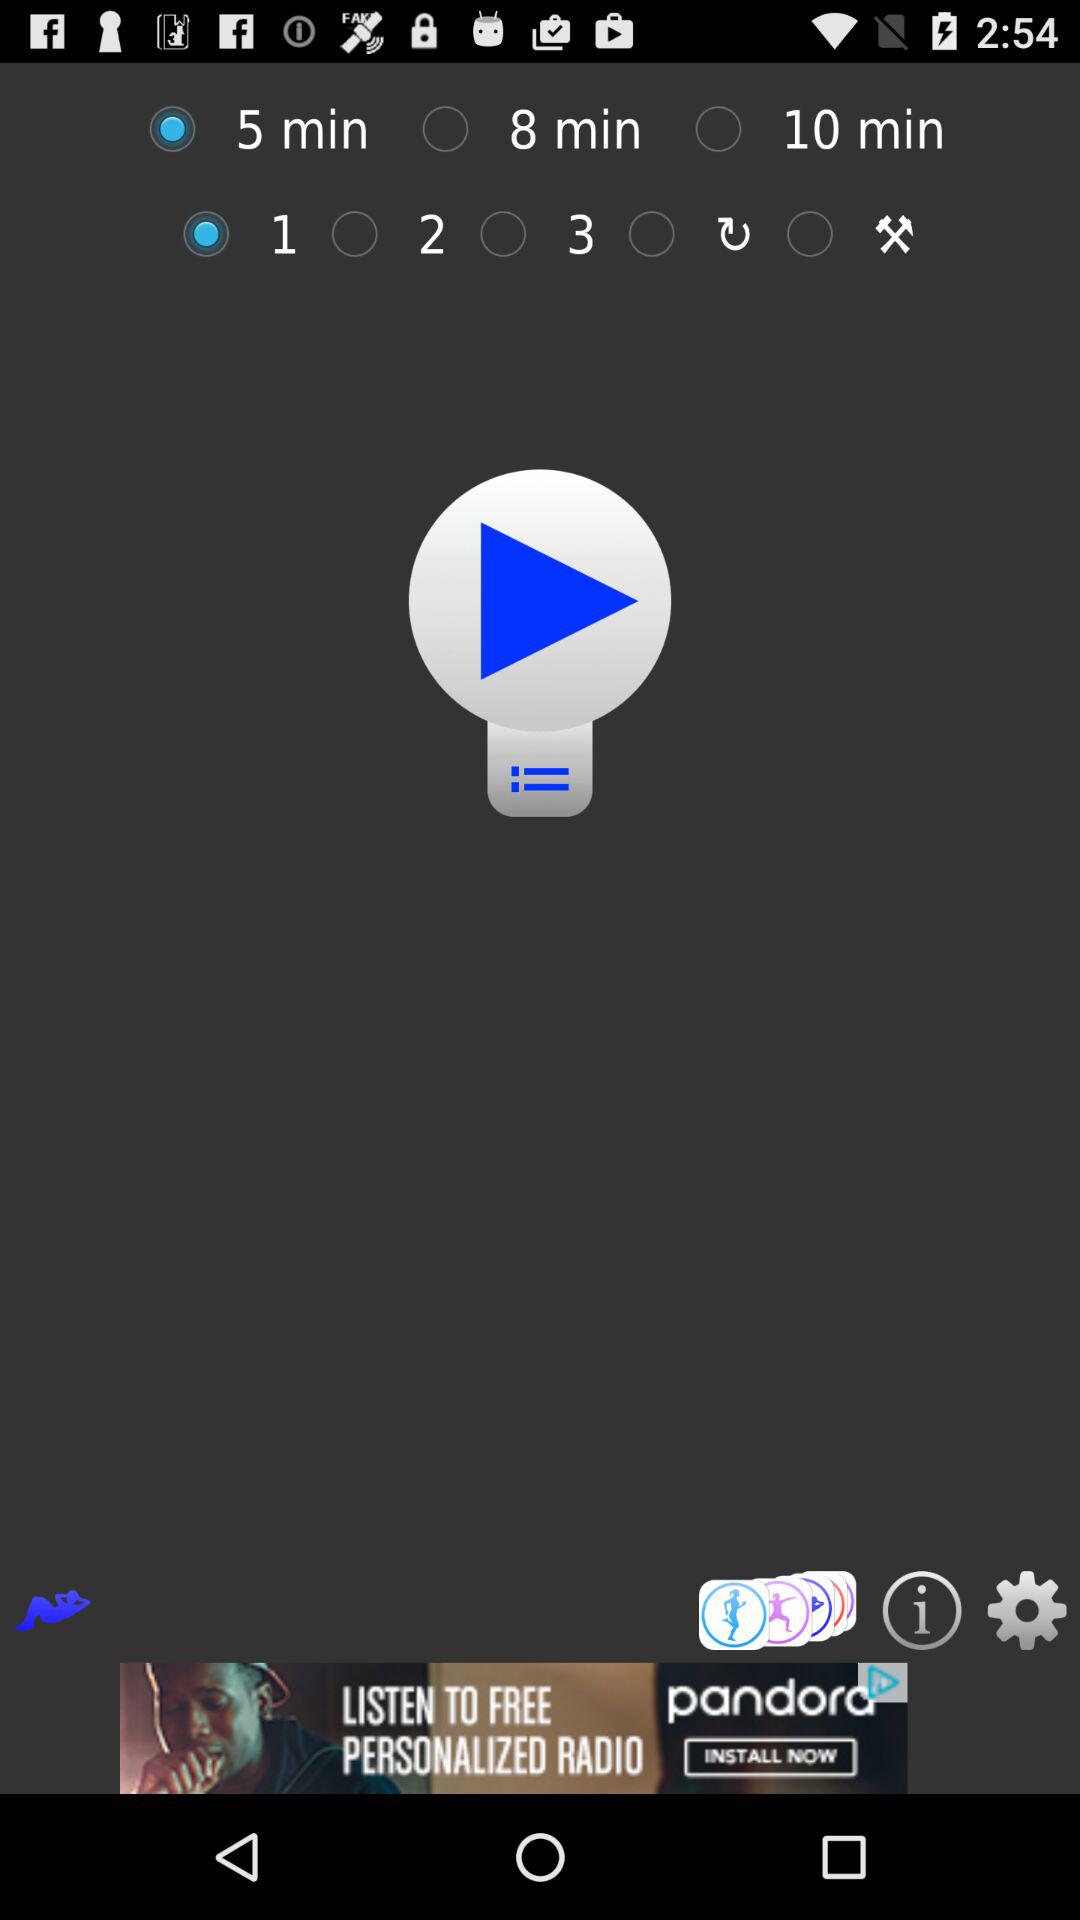 This screenshot has width=1080, height=1920. What do you see at coordinates (922, 1610) in the screenshot?
I see `click to details` at bounding box center [922, 1610].